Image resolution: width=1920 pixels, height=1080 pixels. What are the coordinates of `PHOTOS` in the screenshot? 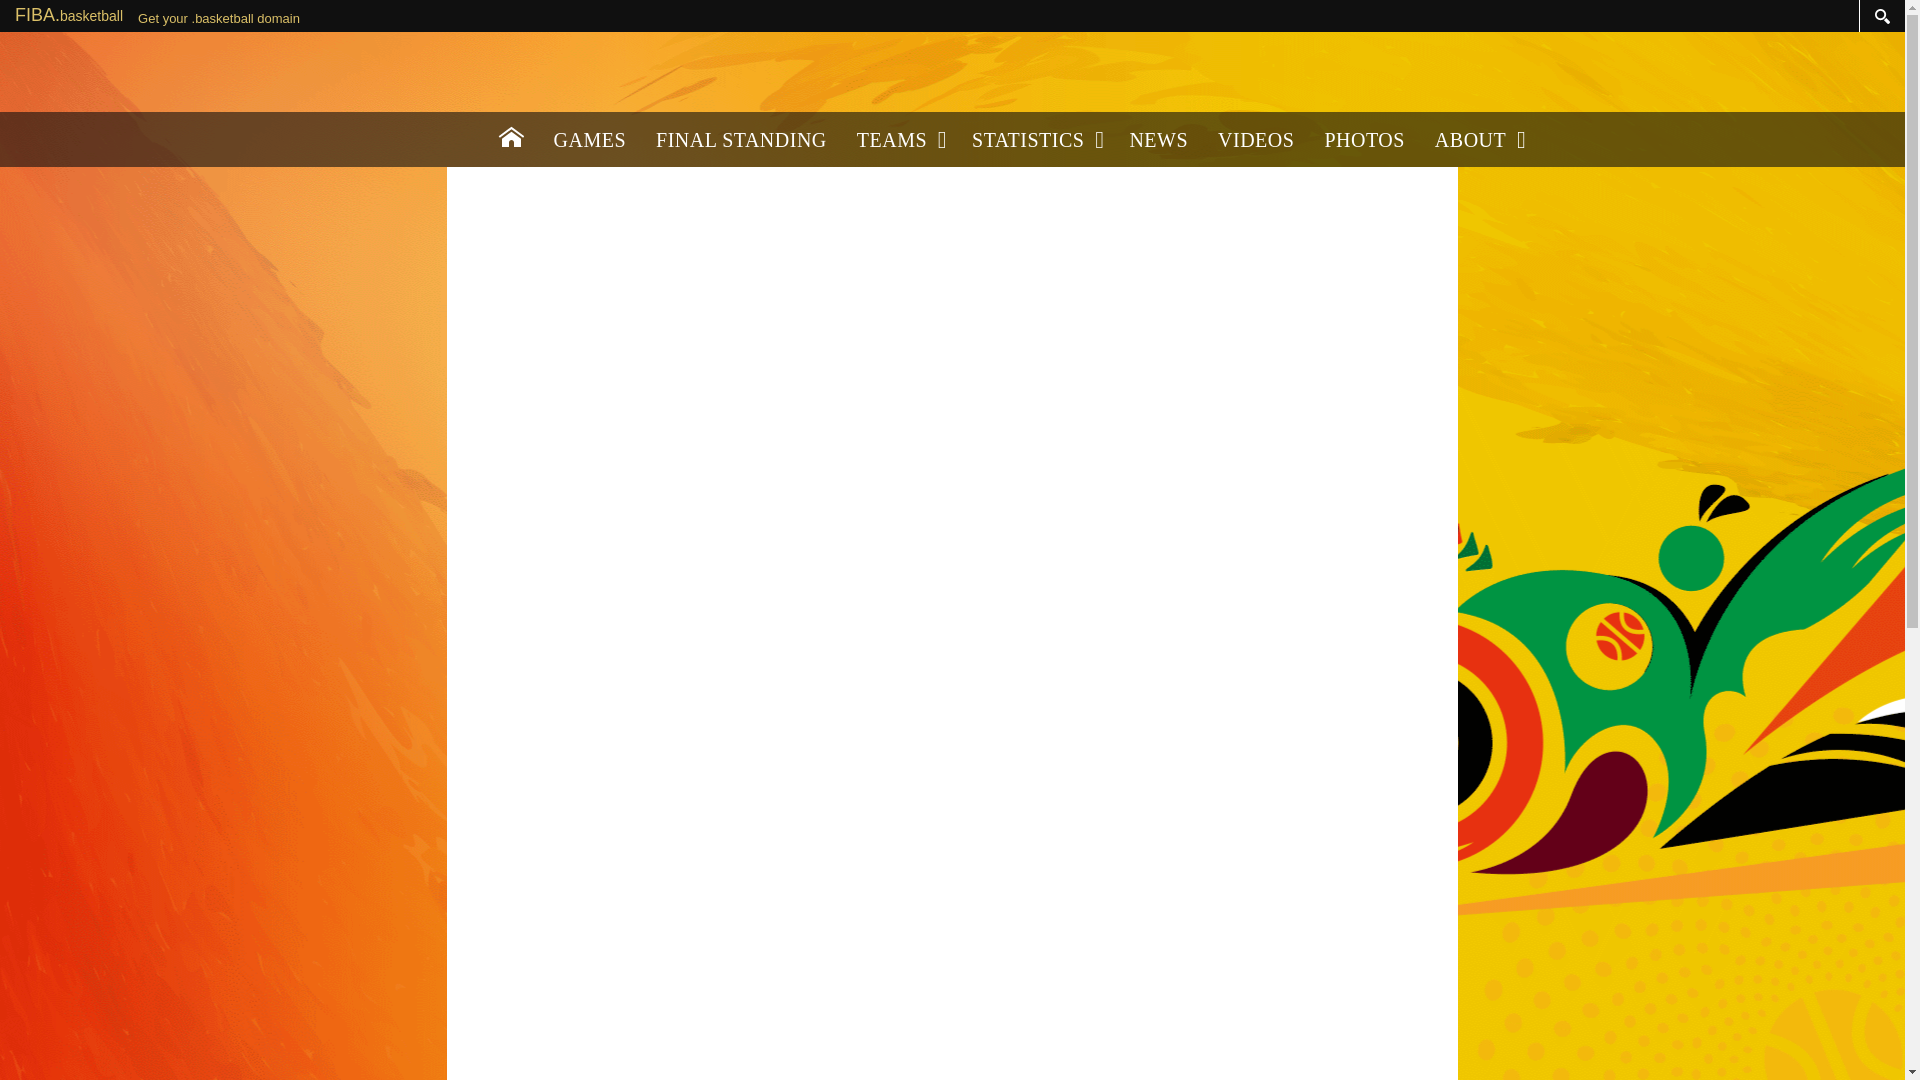 It's located at (1364, 140).